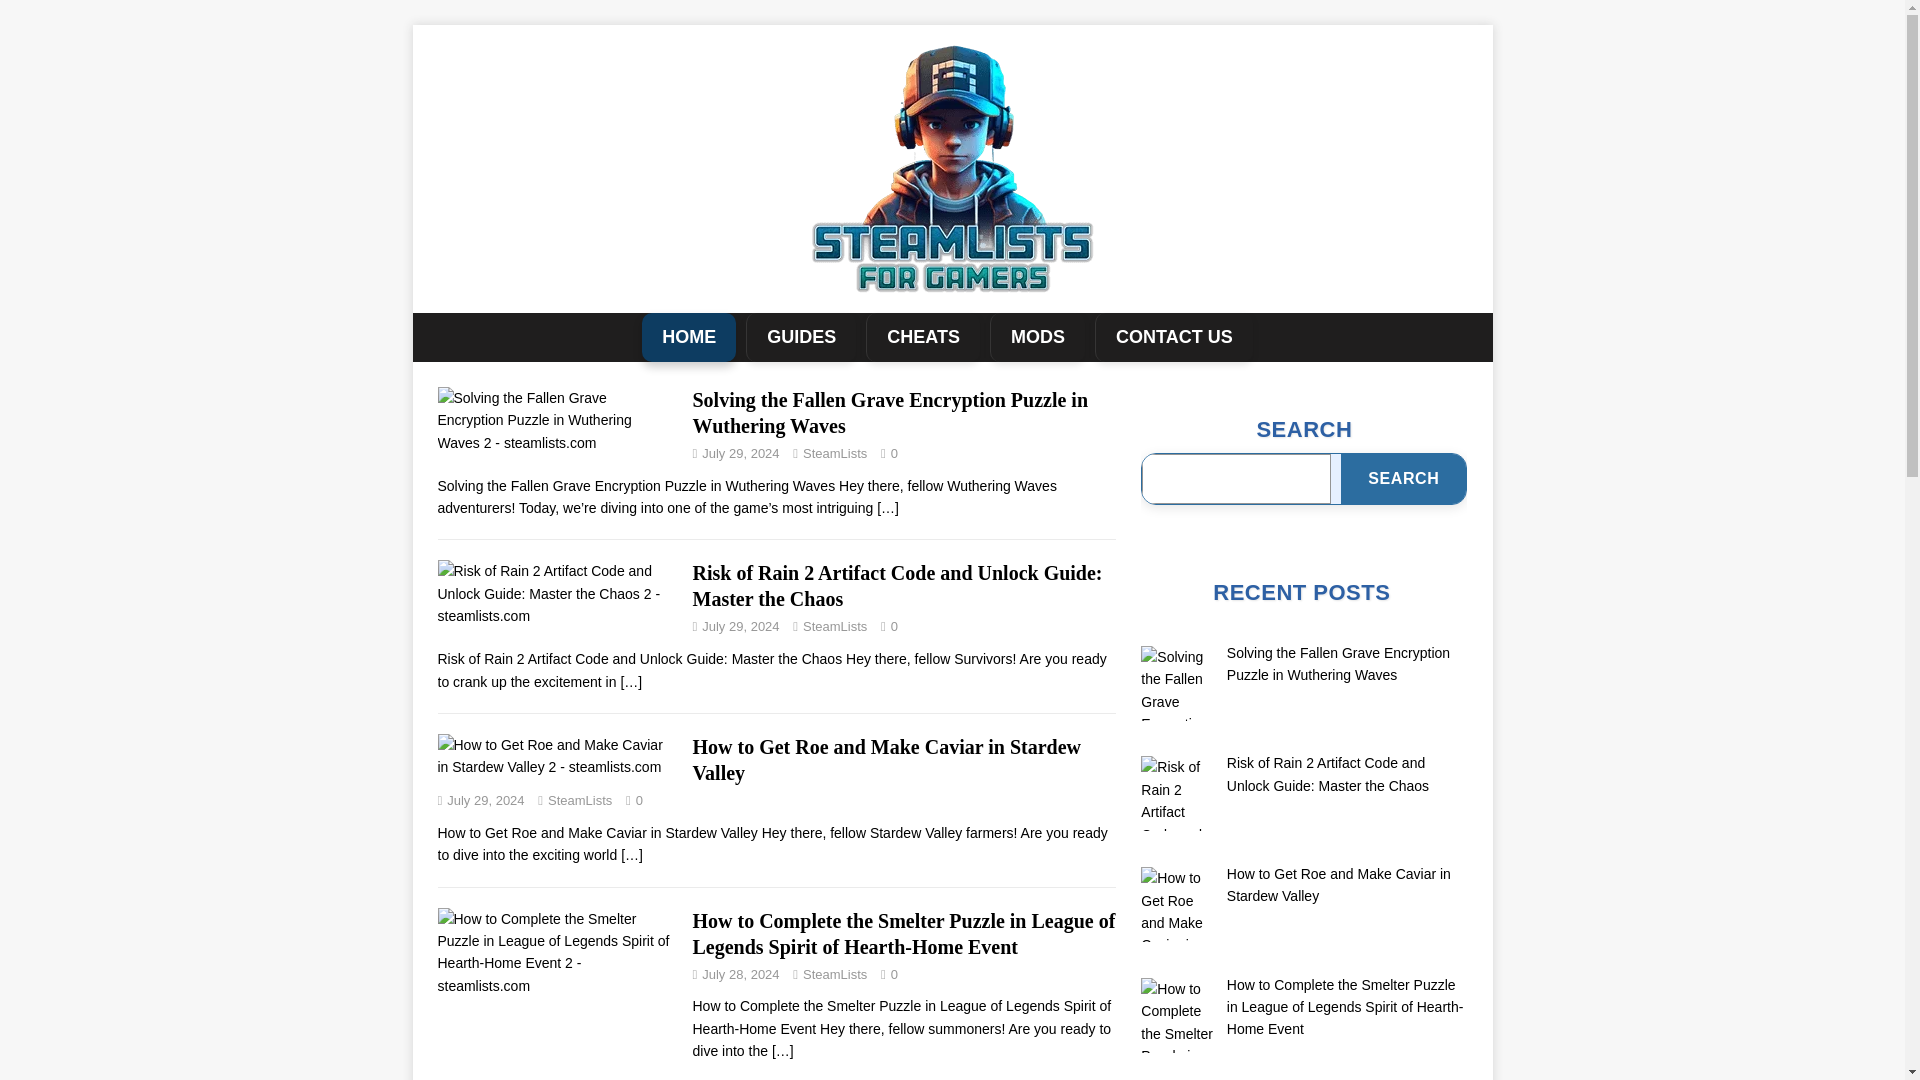  I want to click on HOME, so click(688, 337).